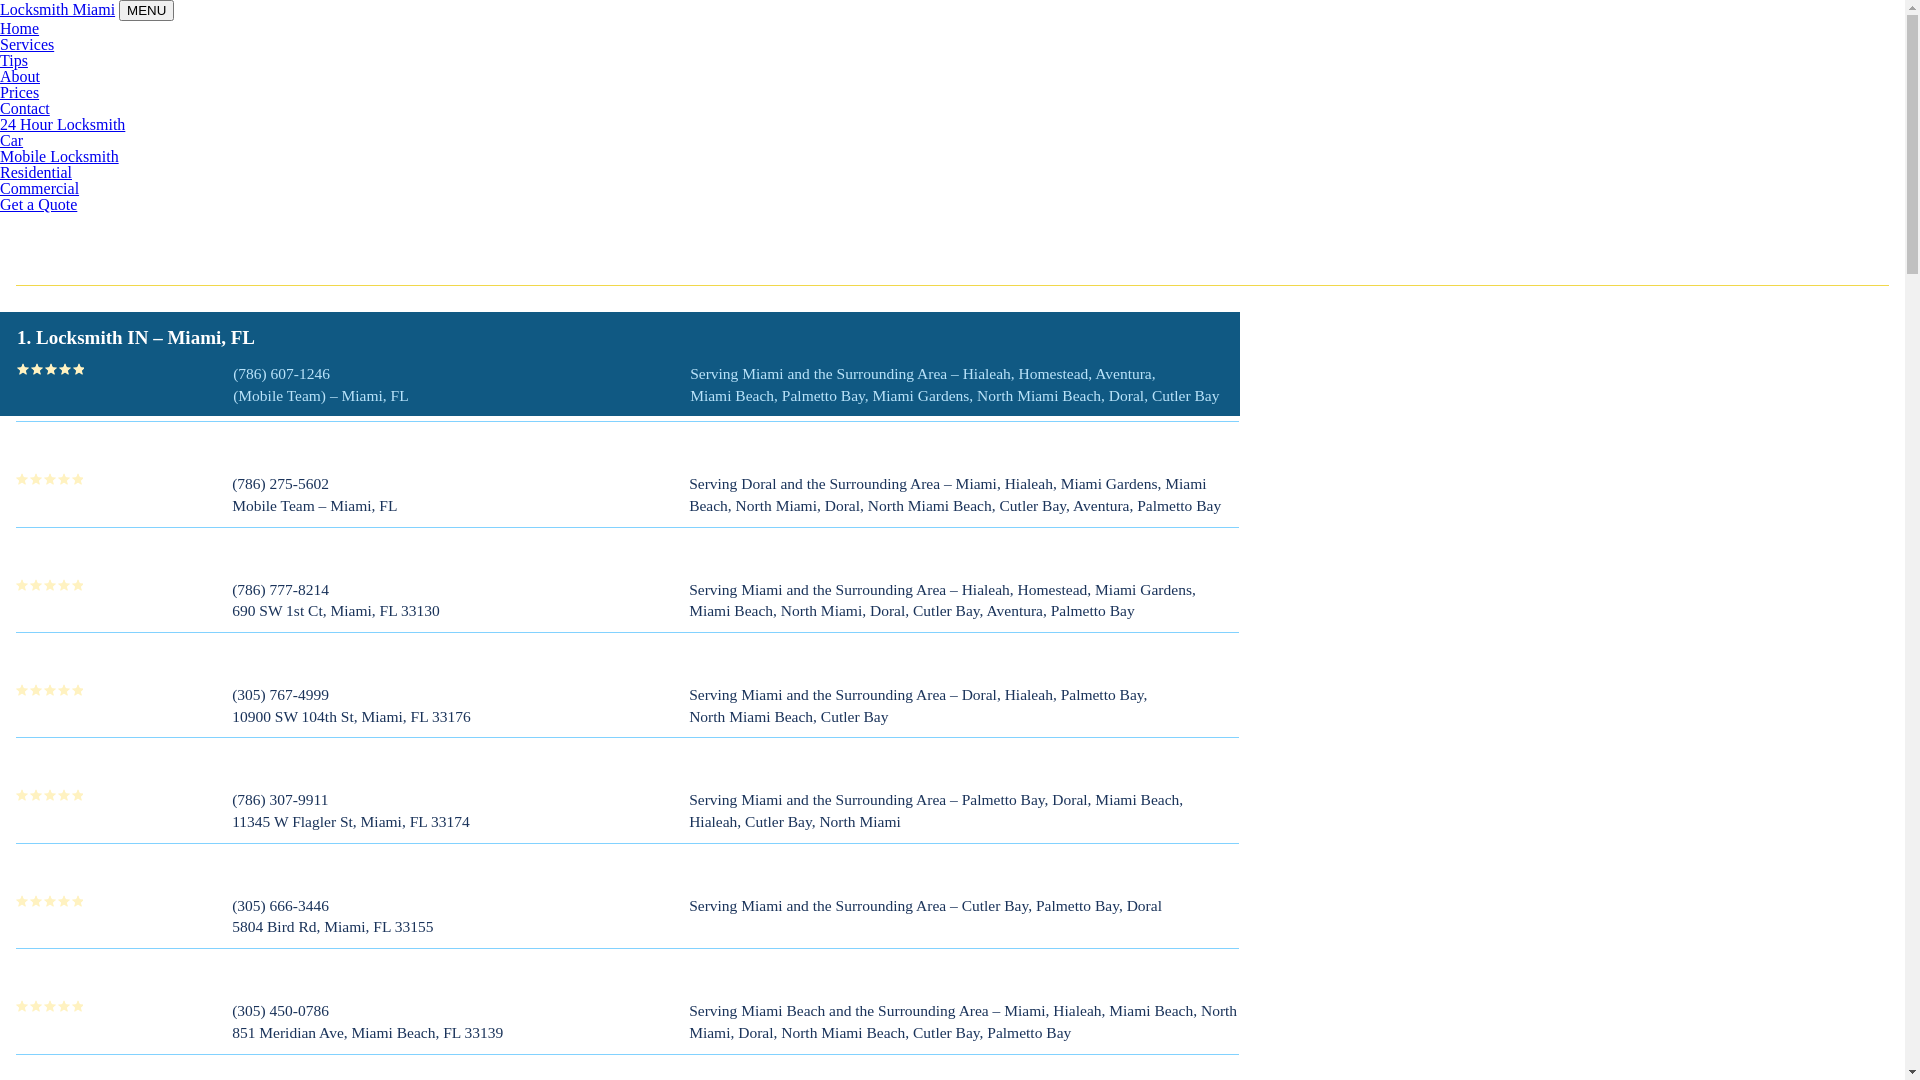 The image size is (1920, 1080). What do you see at coordinates (25, 108) in the screenshot?
I see `Contact` at bounding box center [25, 108].